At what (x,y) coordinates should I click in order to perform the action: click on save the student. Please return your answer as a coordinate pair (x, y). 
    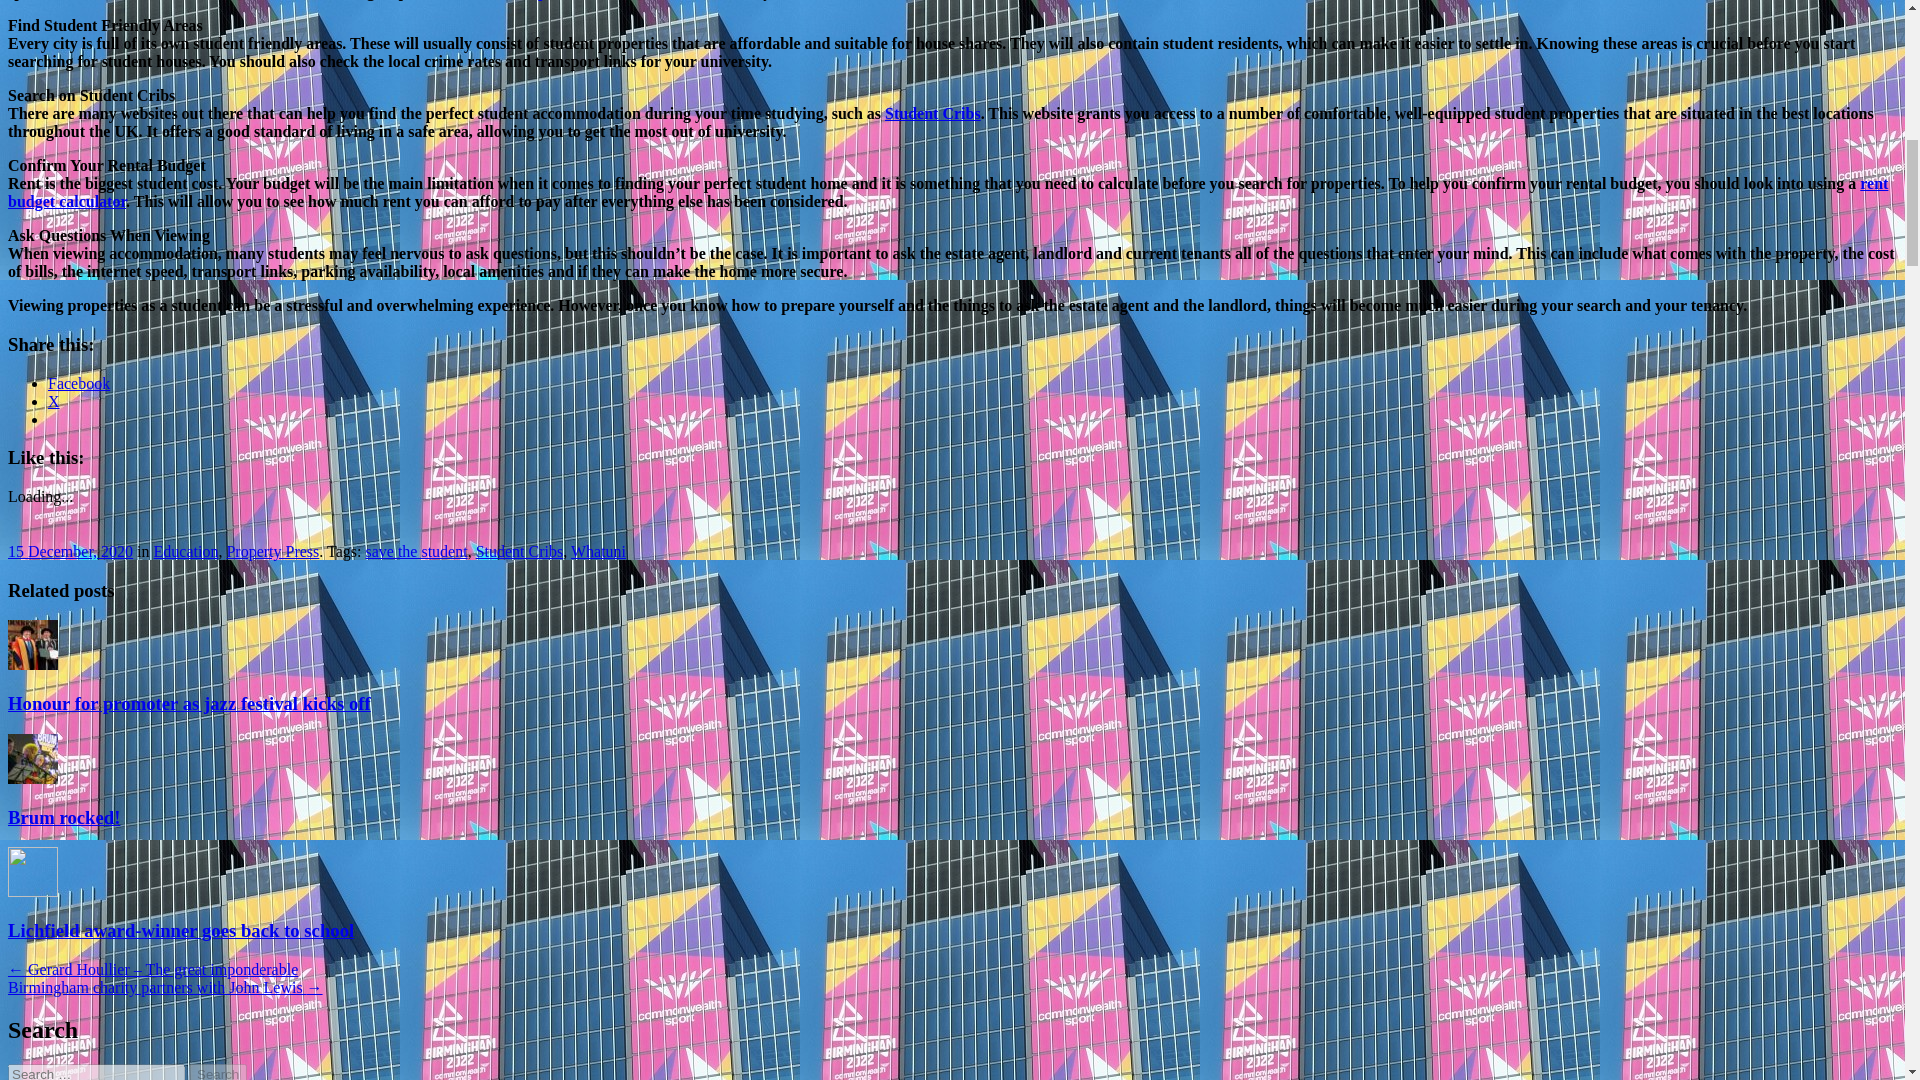
    Looking at the image, I should click on (415, 552).